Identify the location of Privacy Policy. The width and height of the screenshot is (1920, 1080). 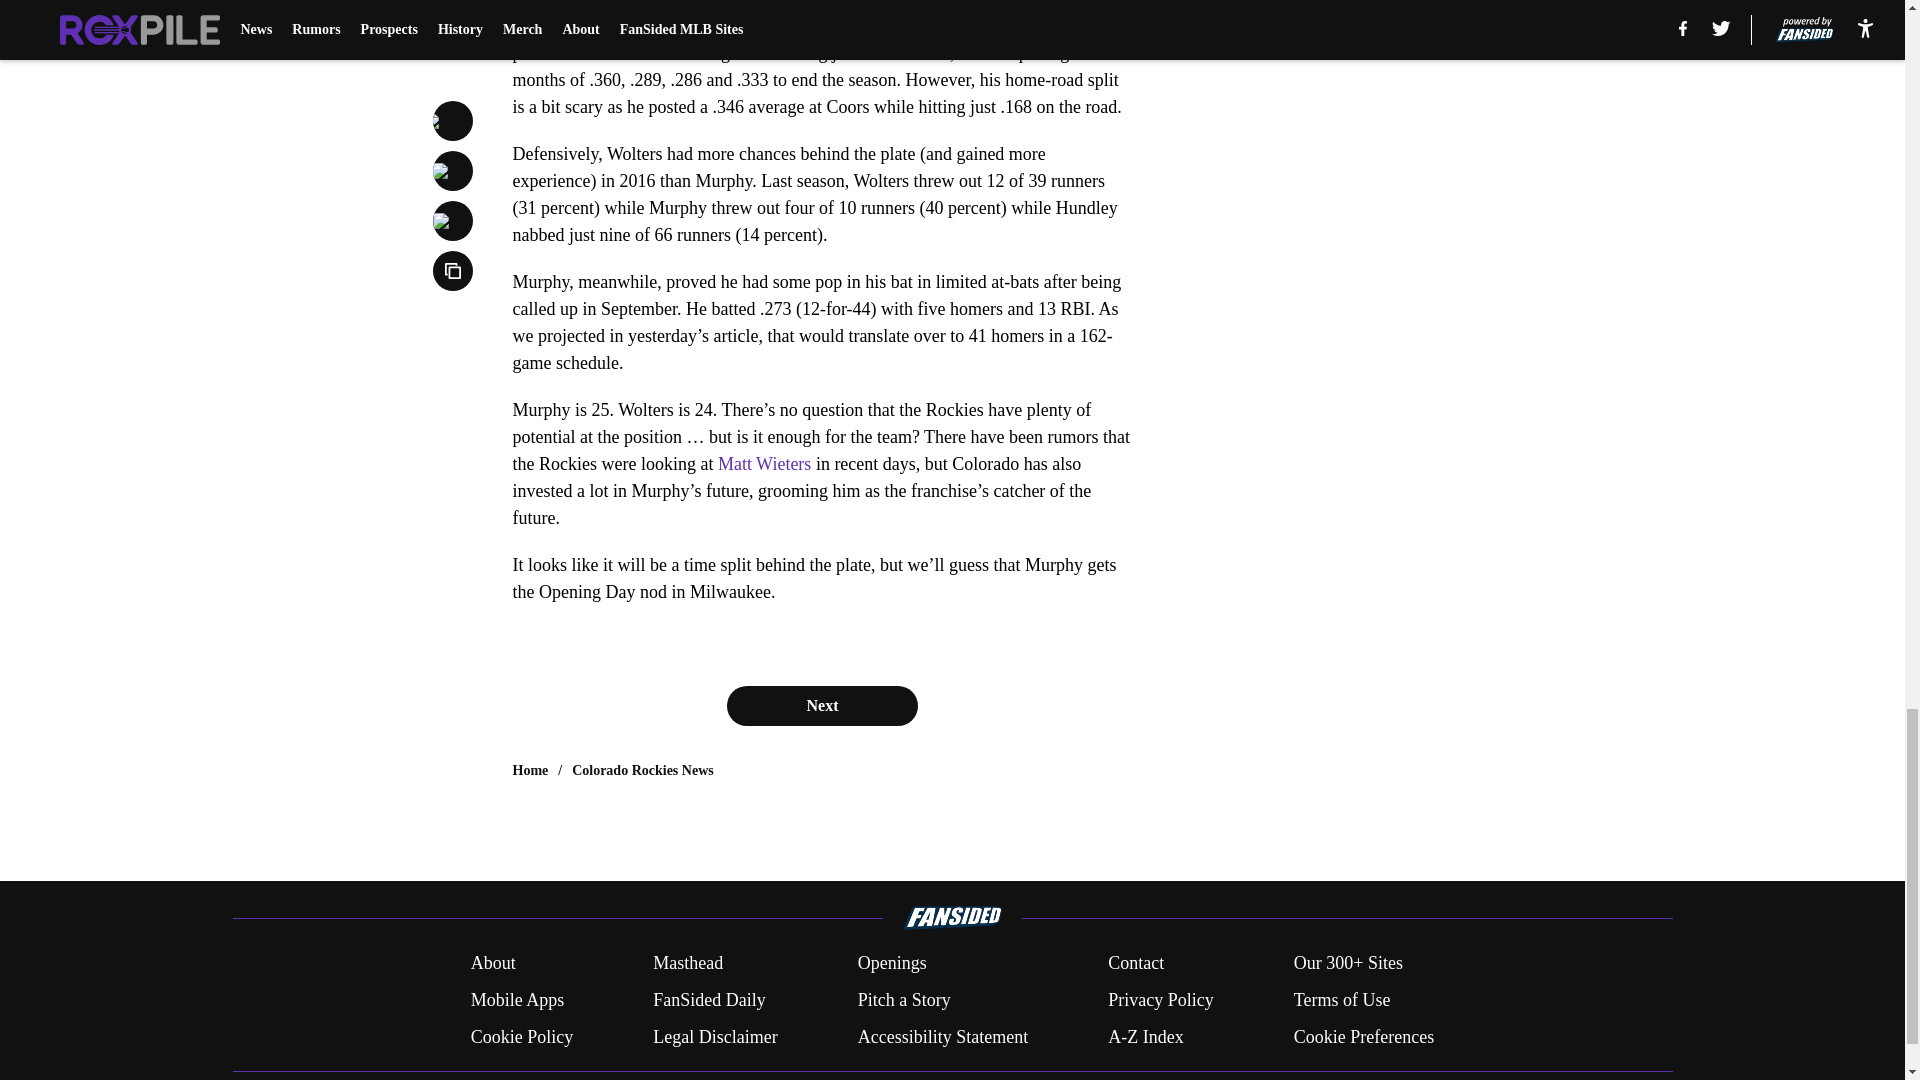
(1160, 1000).